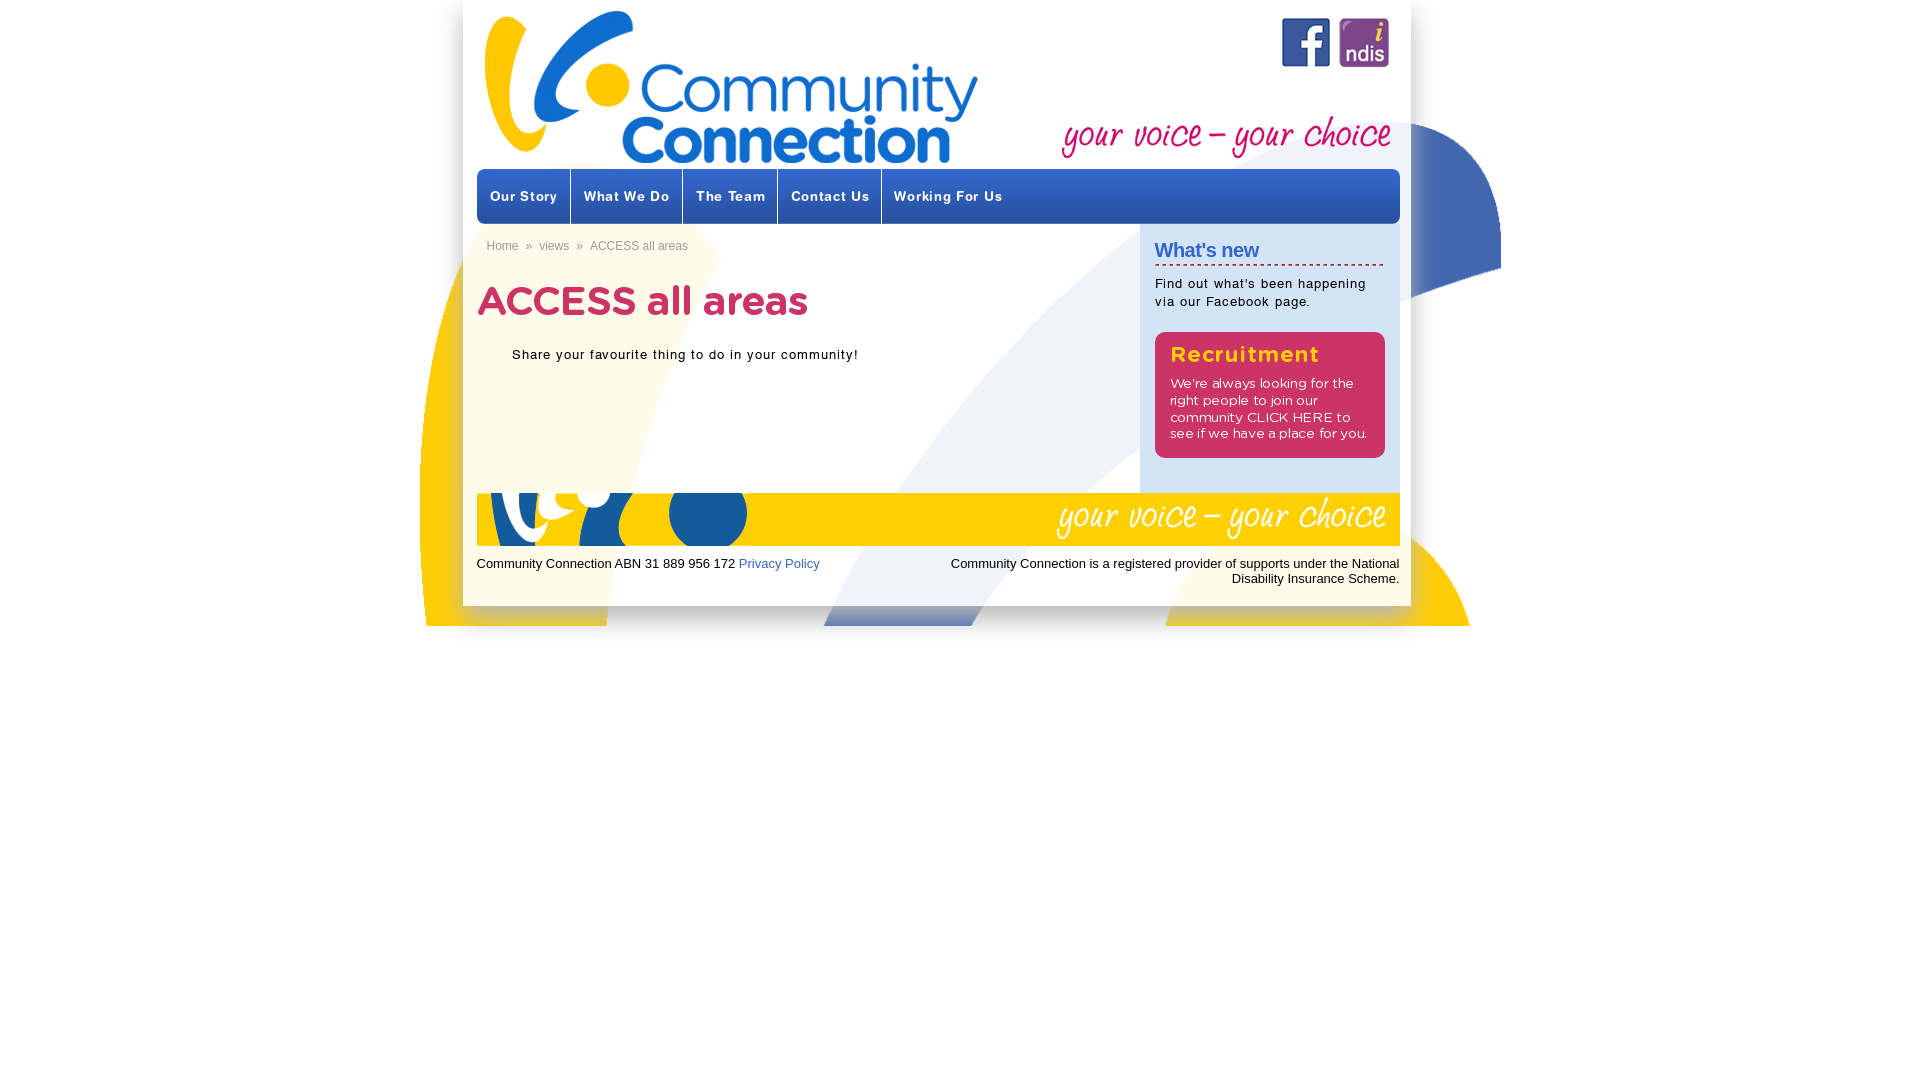 This screenshot has height=1080, width=1920. Describe the element at coordinates (830, 192) in the screenshot. I see `Contact Us` at that location.